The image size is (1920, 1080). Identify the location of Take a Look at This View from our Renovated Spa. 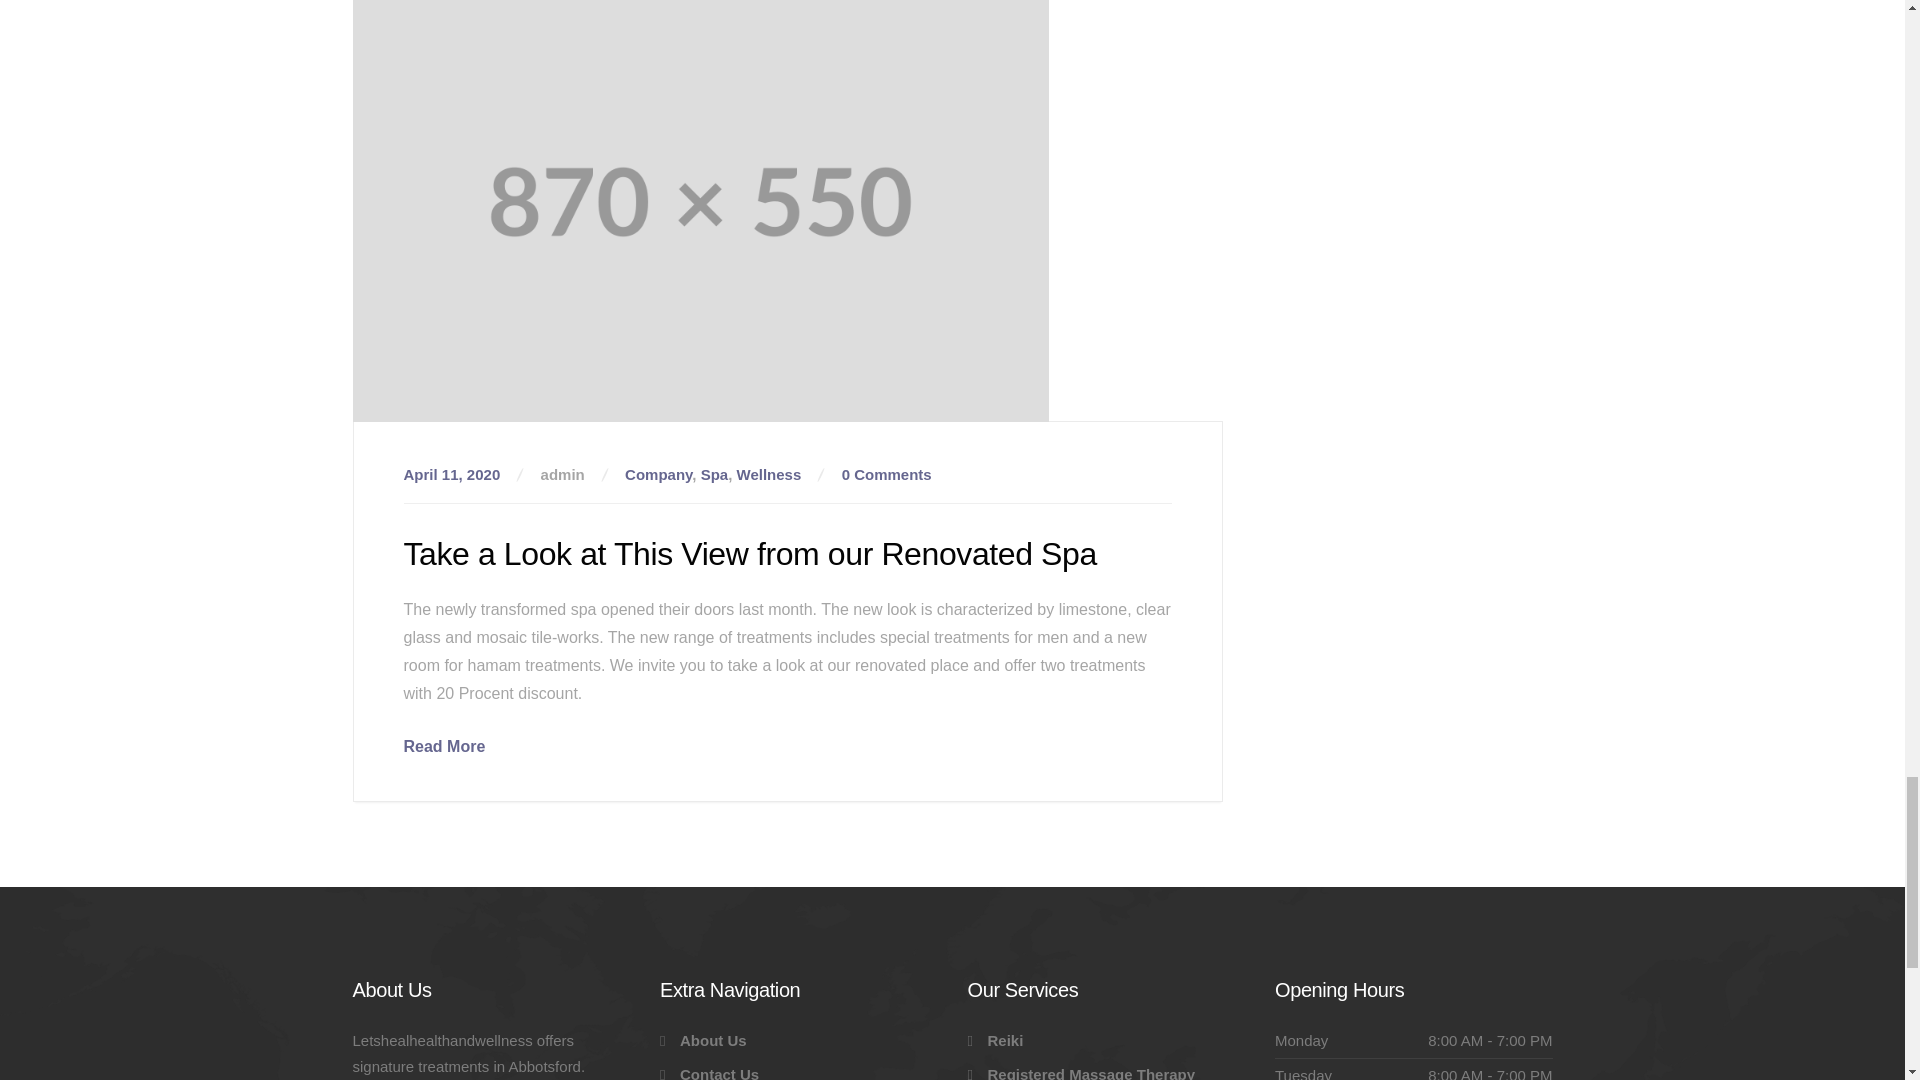
(444, 746).